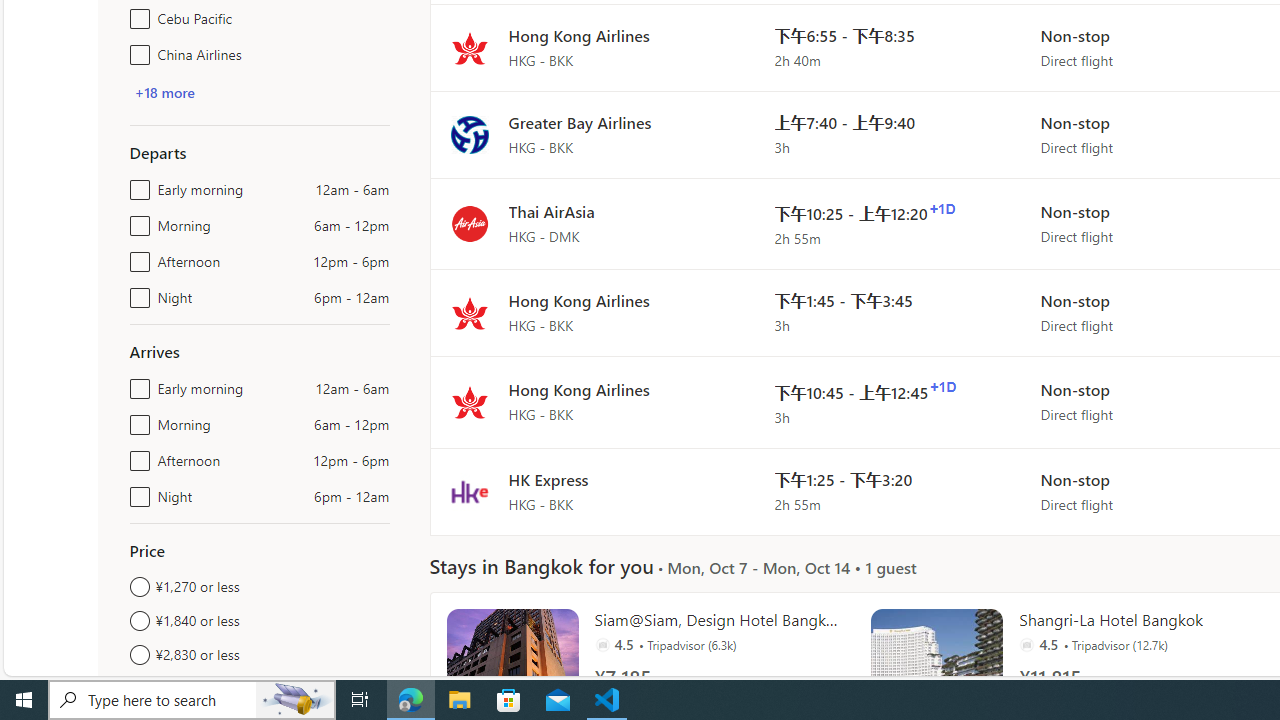  I want to click on Flight logo, so click(469, 492).